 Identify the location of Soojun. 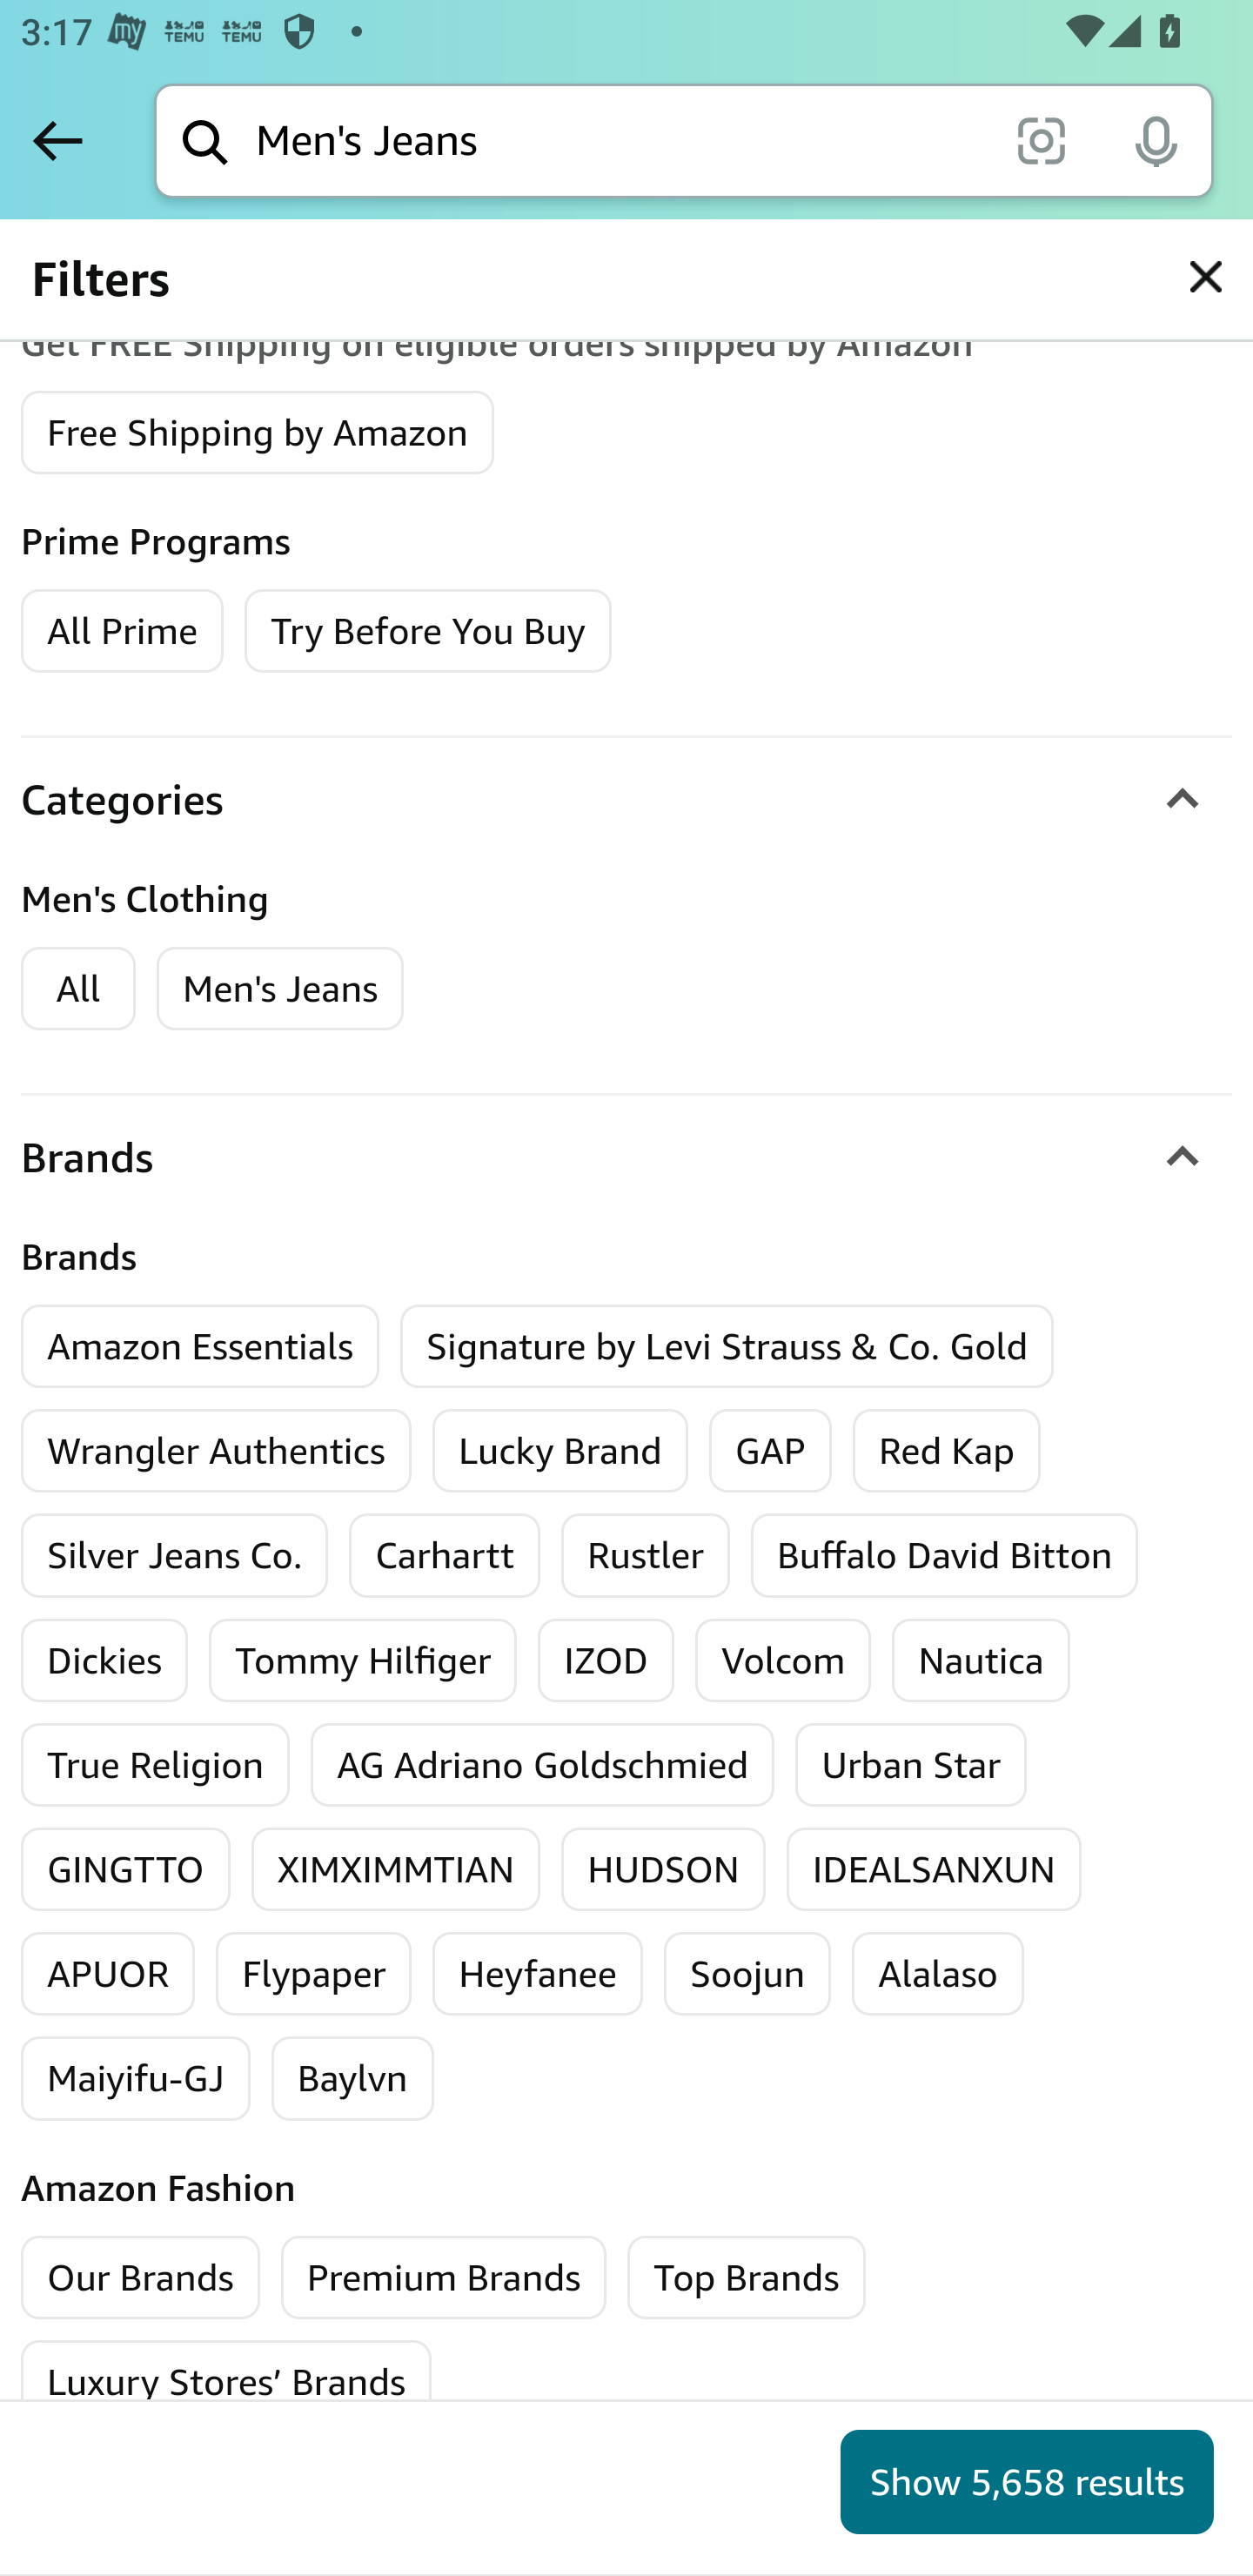
(747, 1974).